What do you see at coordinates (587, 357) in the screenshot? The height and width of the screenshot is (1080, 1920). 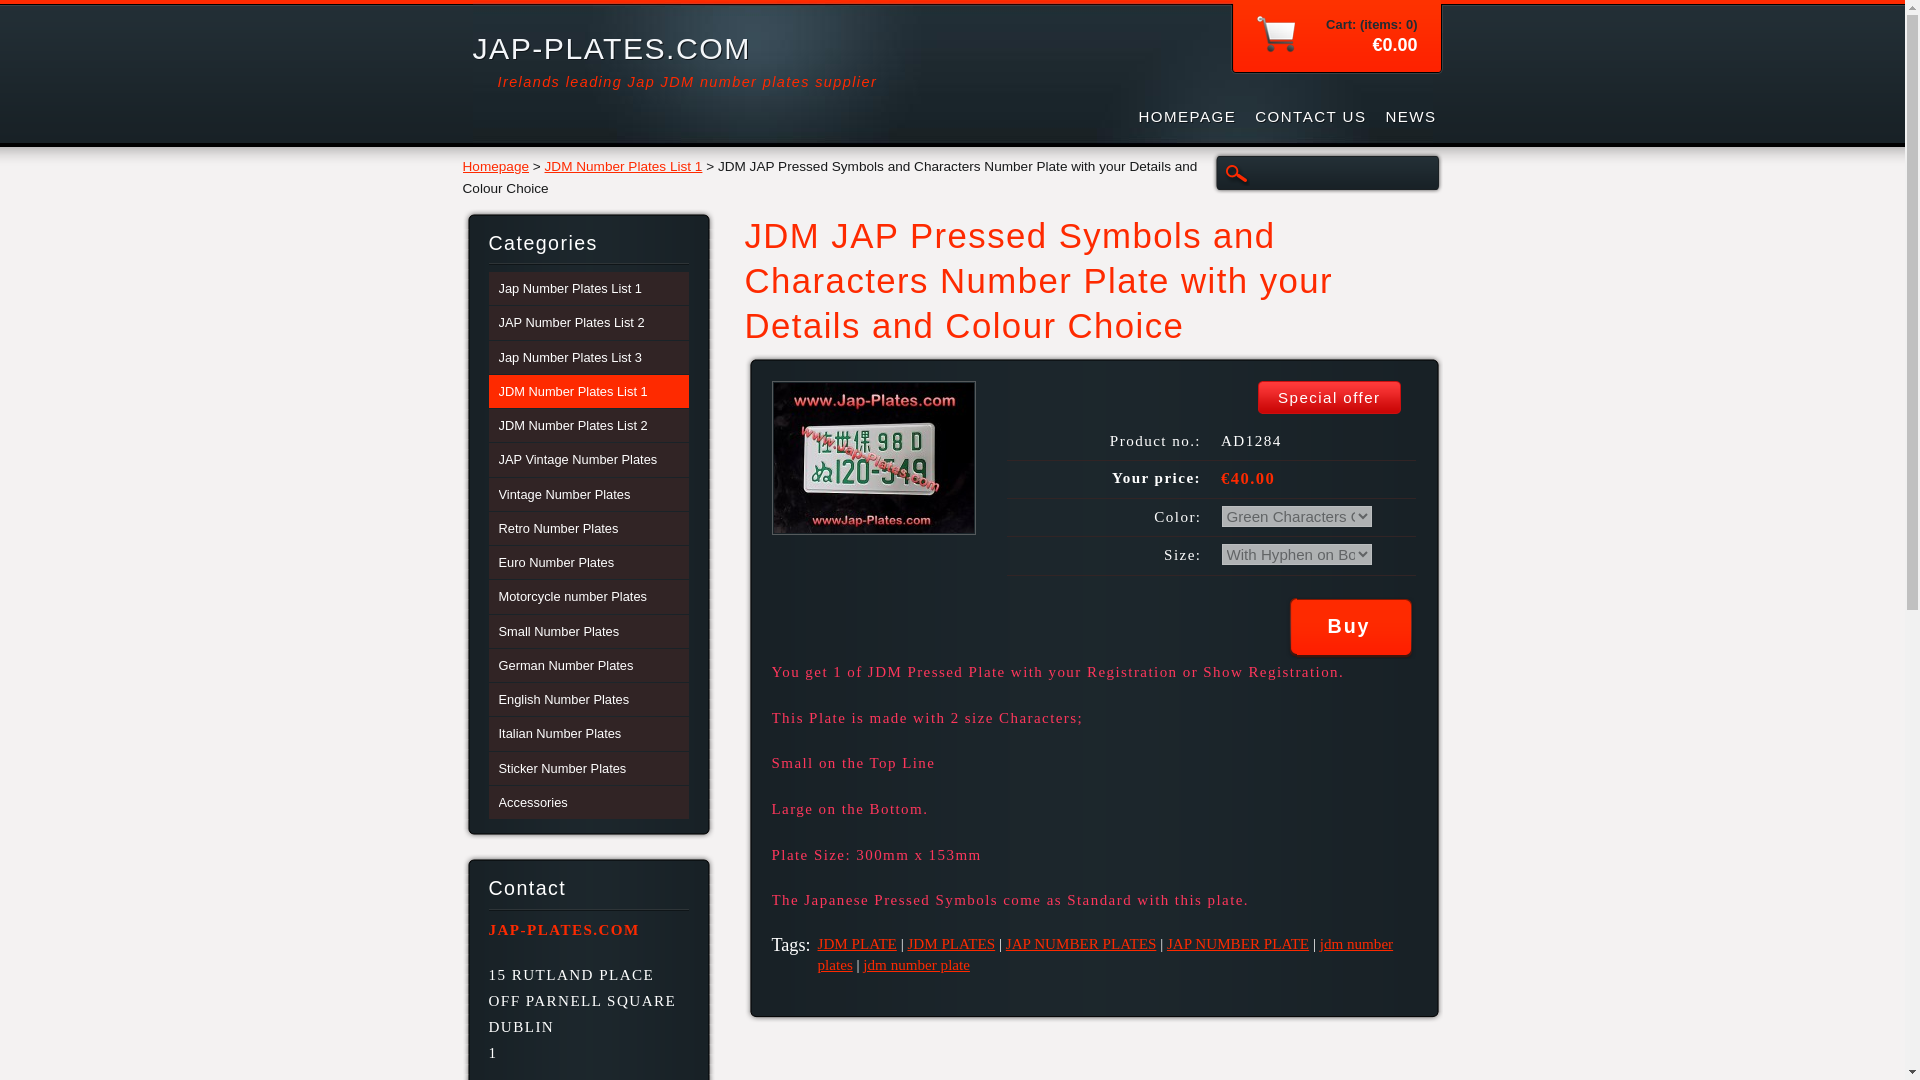 I see `Jap Number Plates List 3` at bounding box center [587, 357].